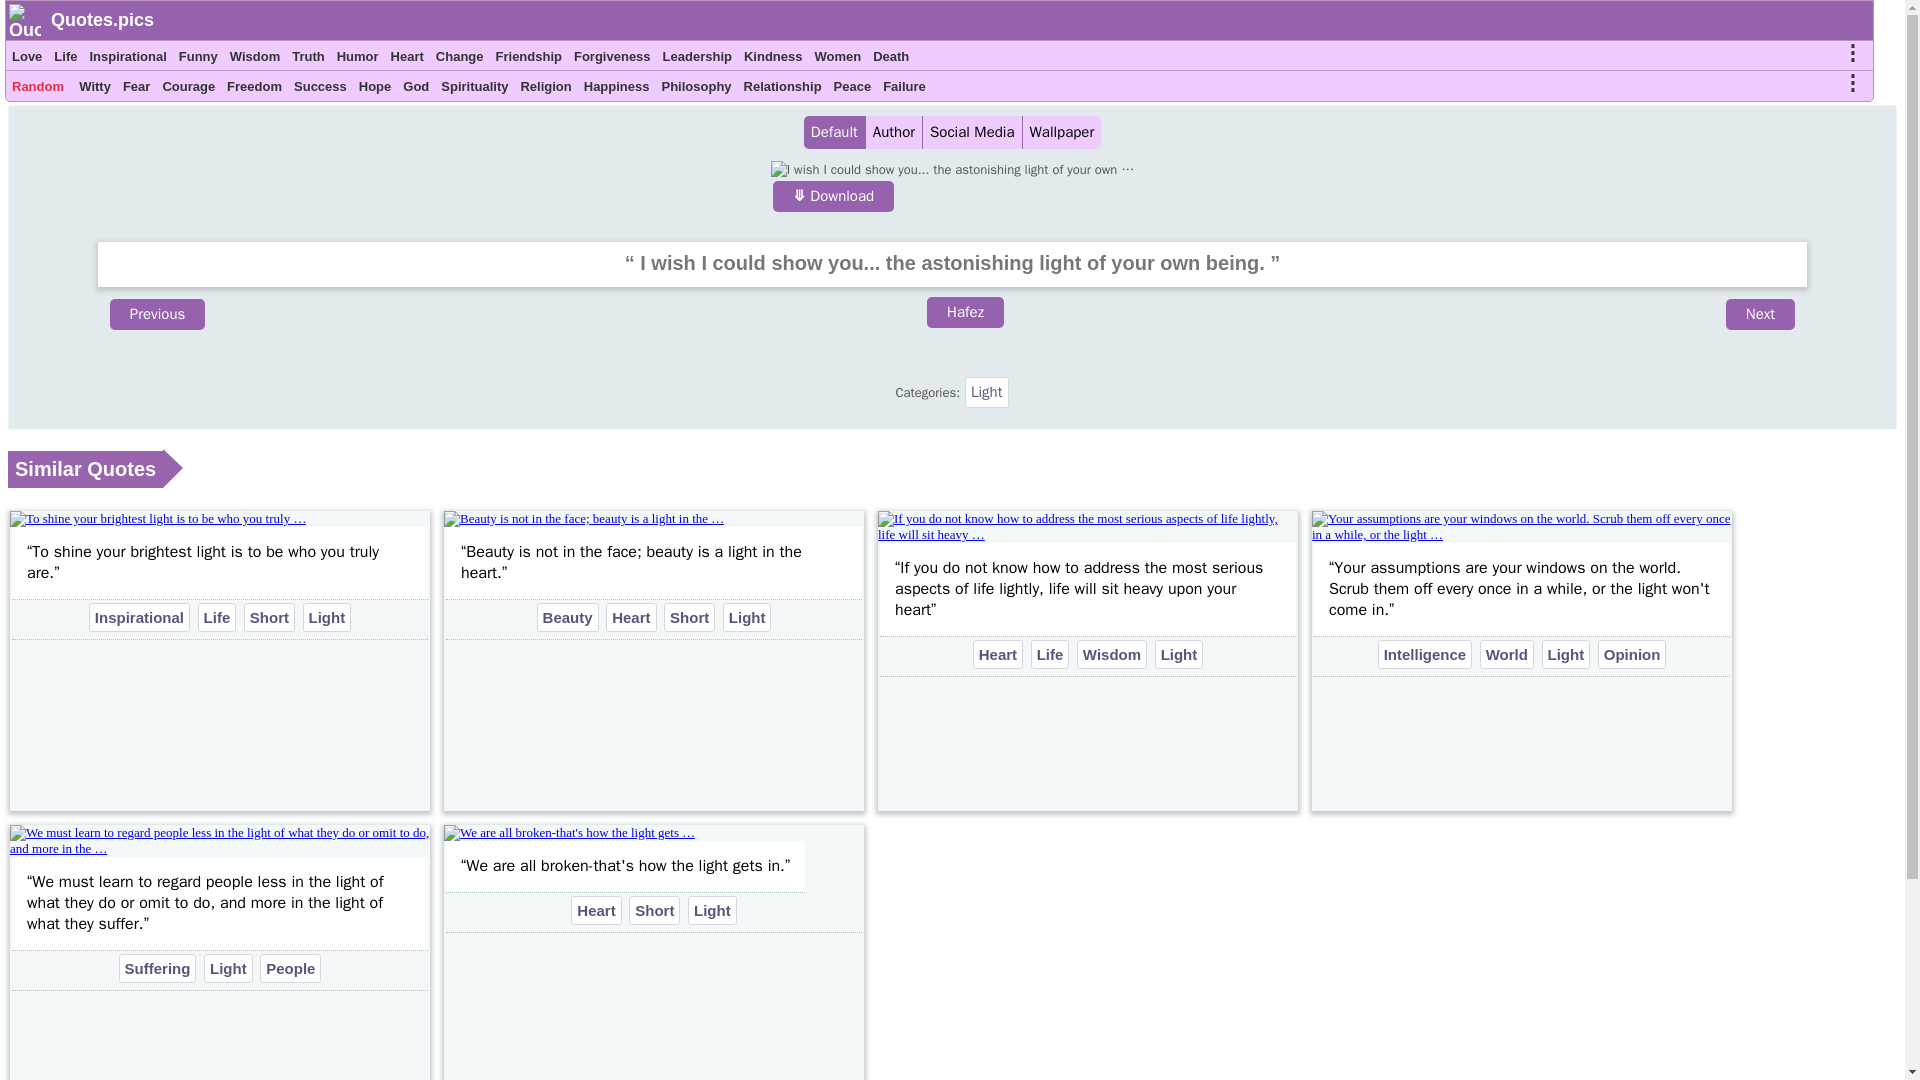 This screenshot has width=1920, height=1080. I want to click on God, so click(416, 88).